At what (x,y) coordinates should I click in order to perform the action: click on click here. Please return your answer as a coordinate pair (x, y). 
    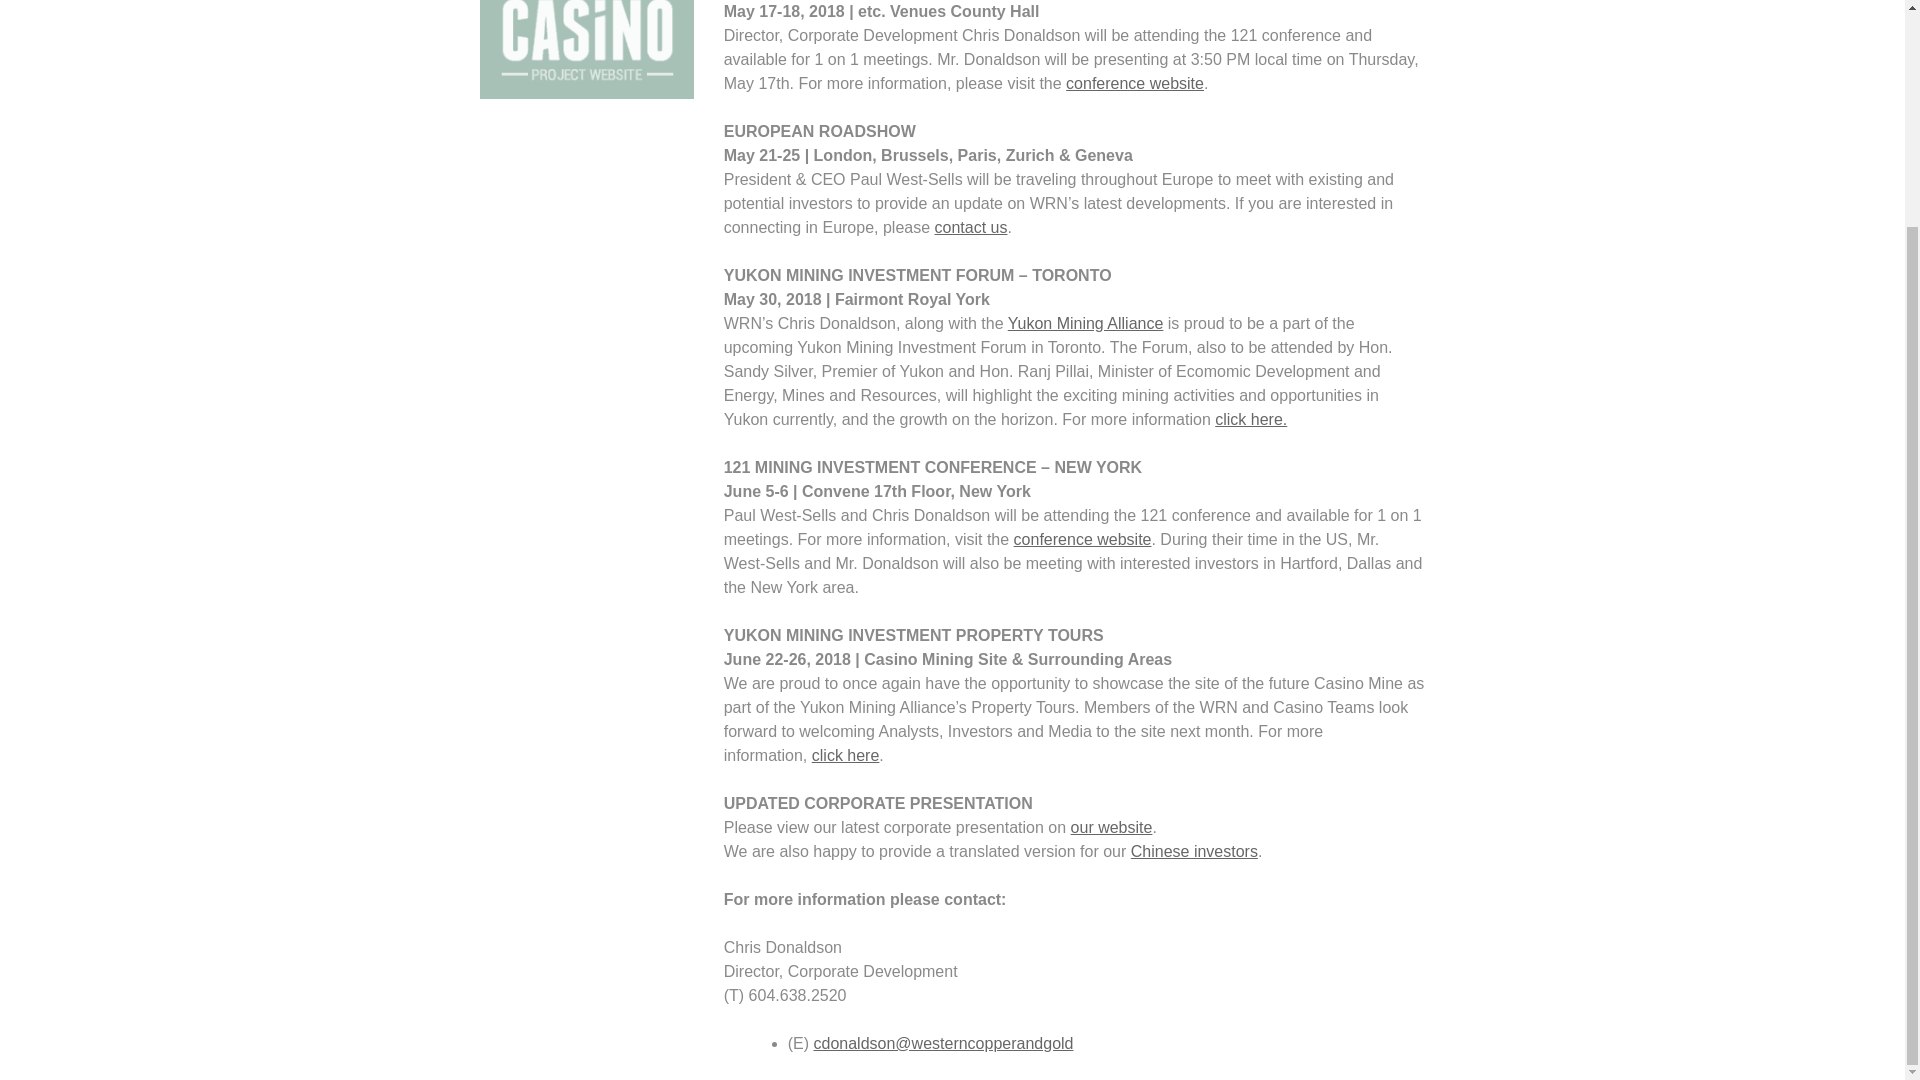
    Looking at the image, I should click on (846, 755).